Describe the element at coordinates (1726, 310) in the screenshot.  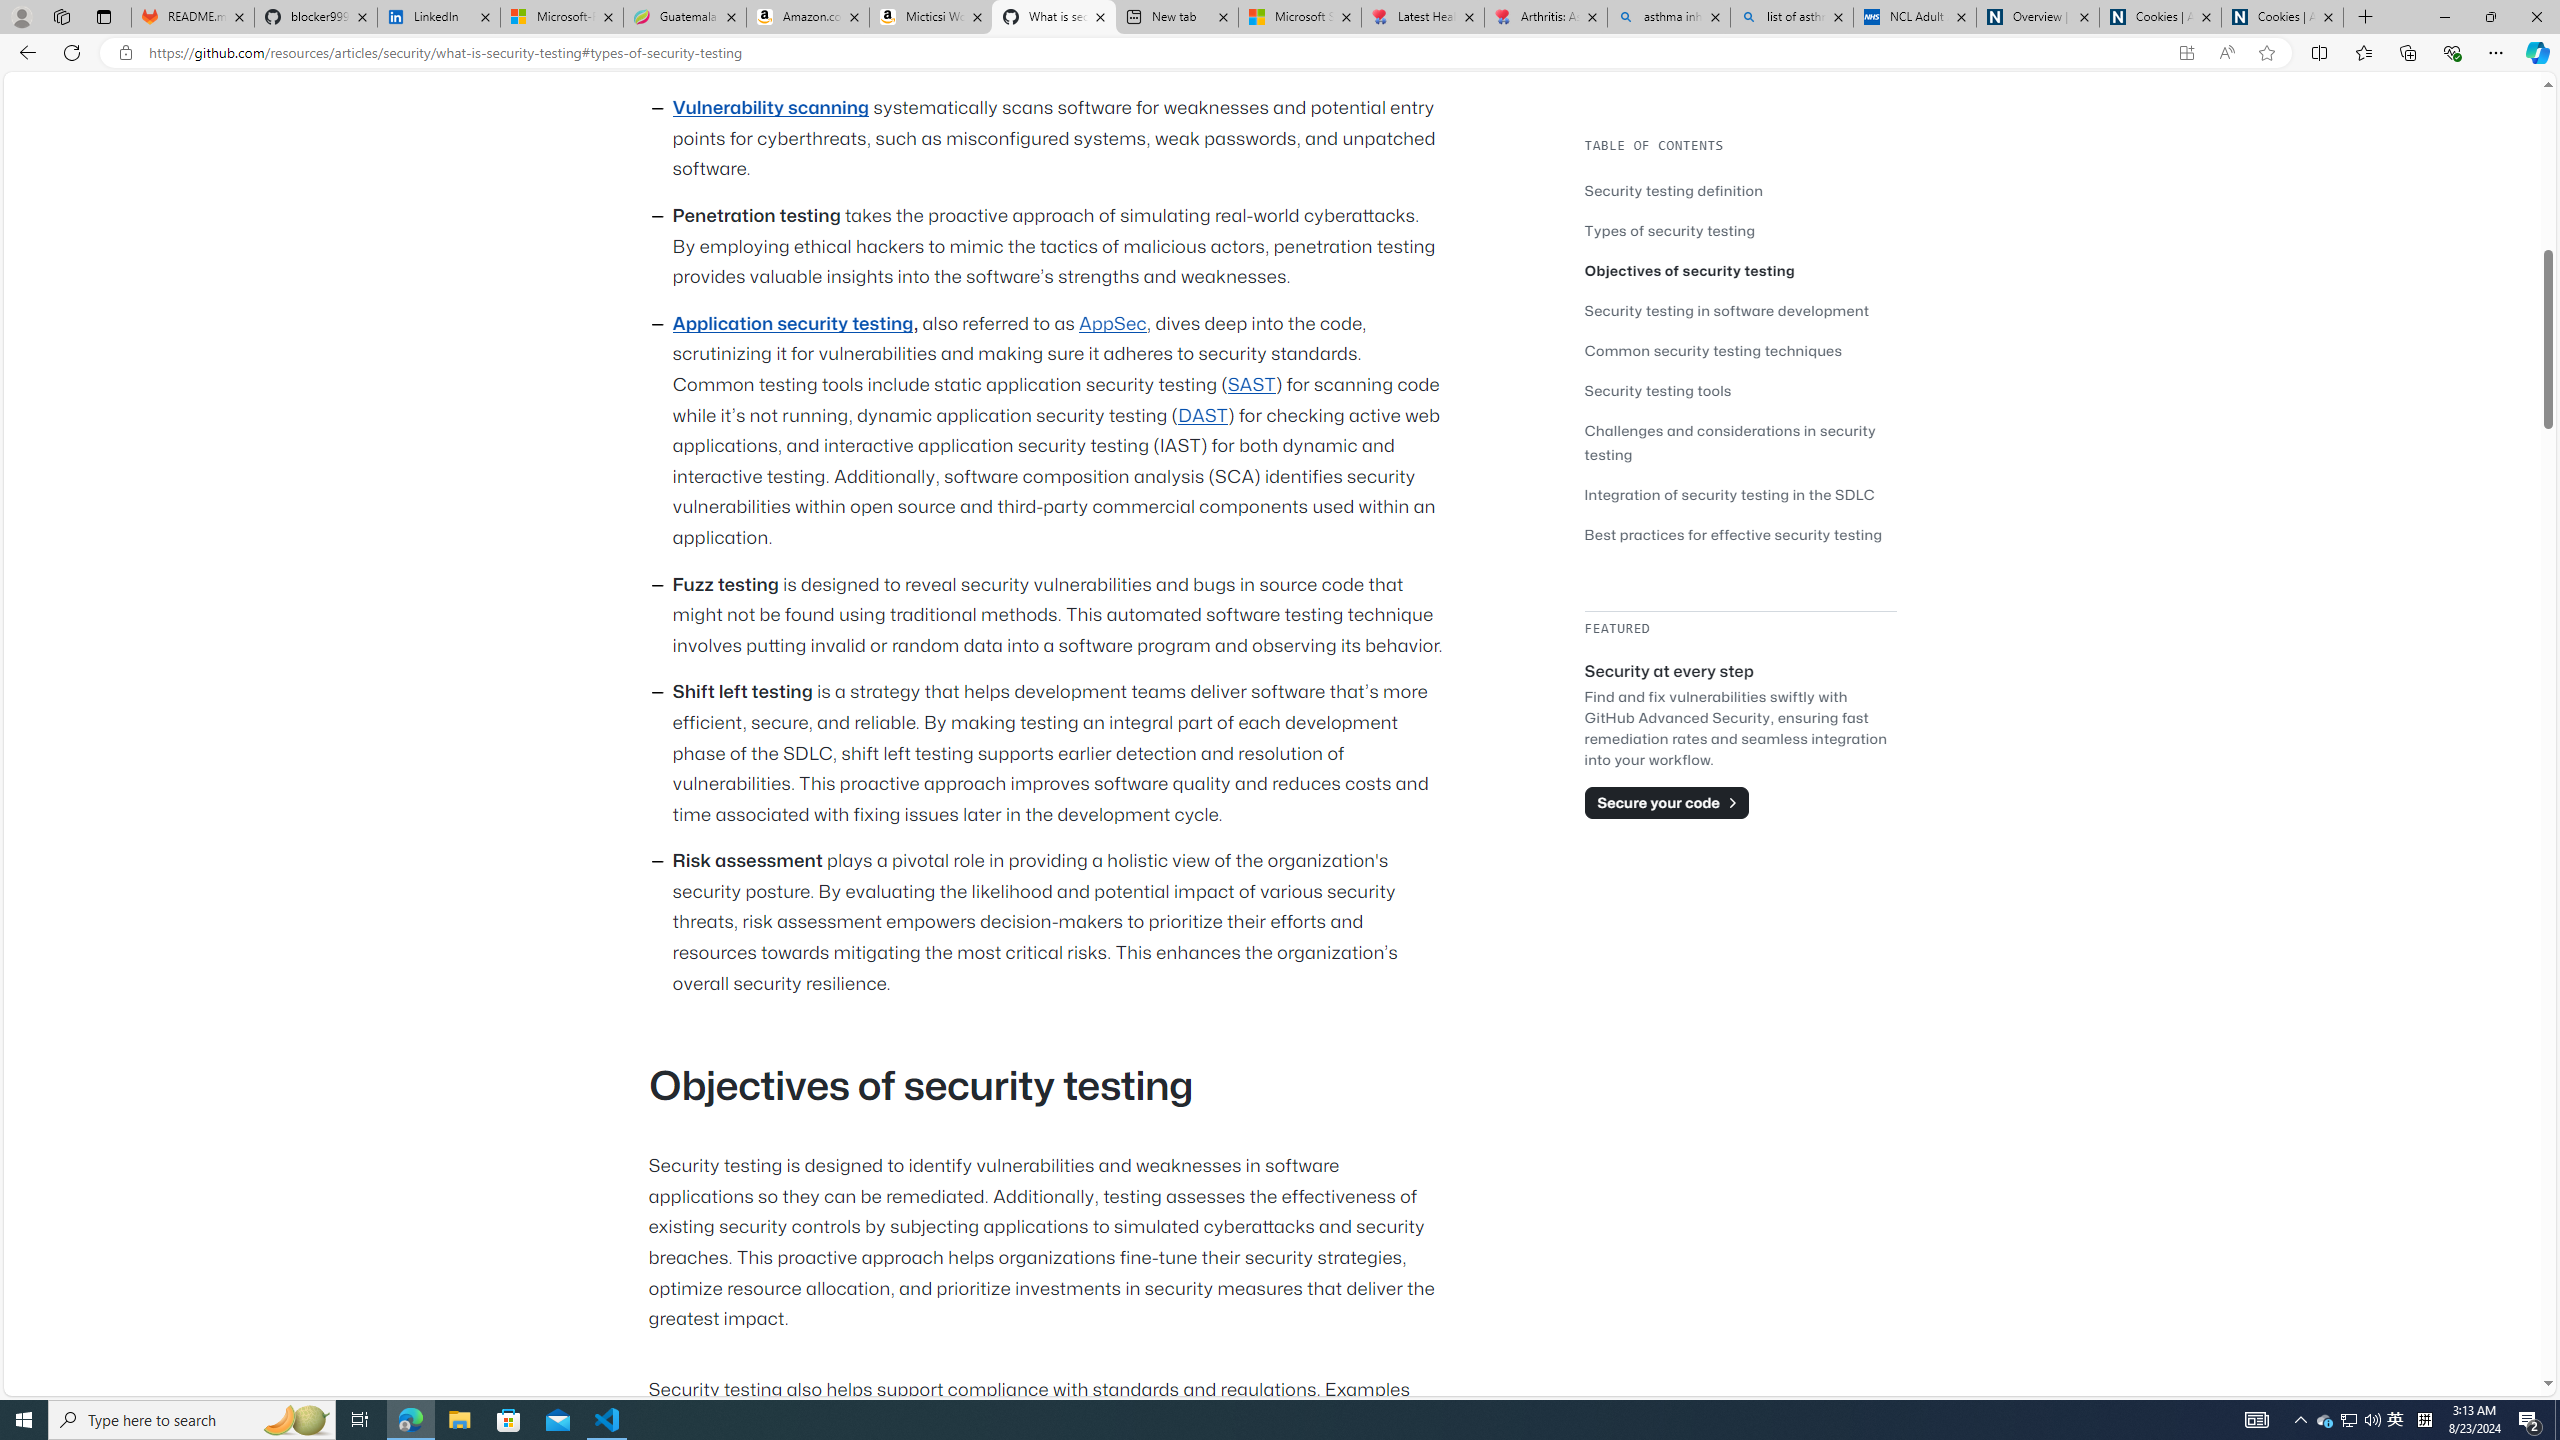
I see `Security testing in software development` at that location.